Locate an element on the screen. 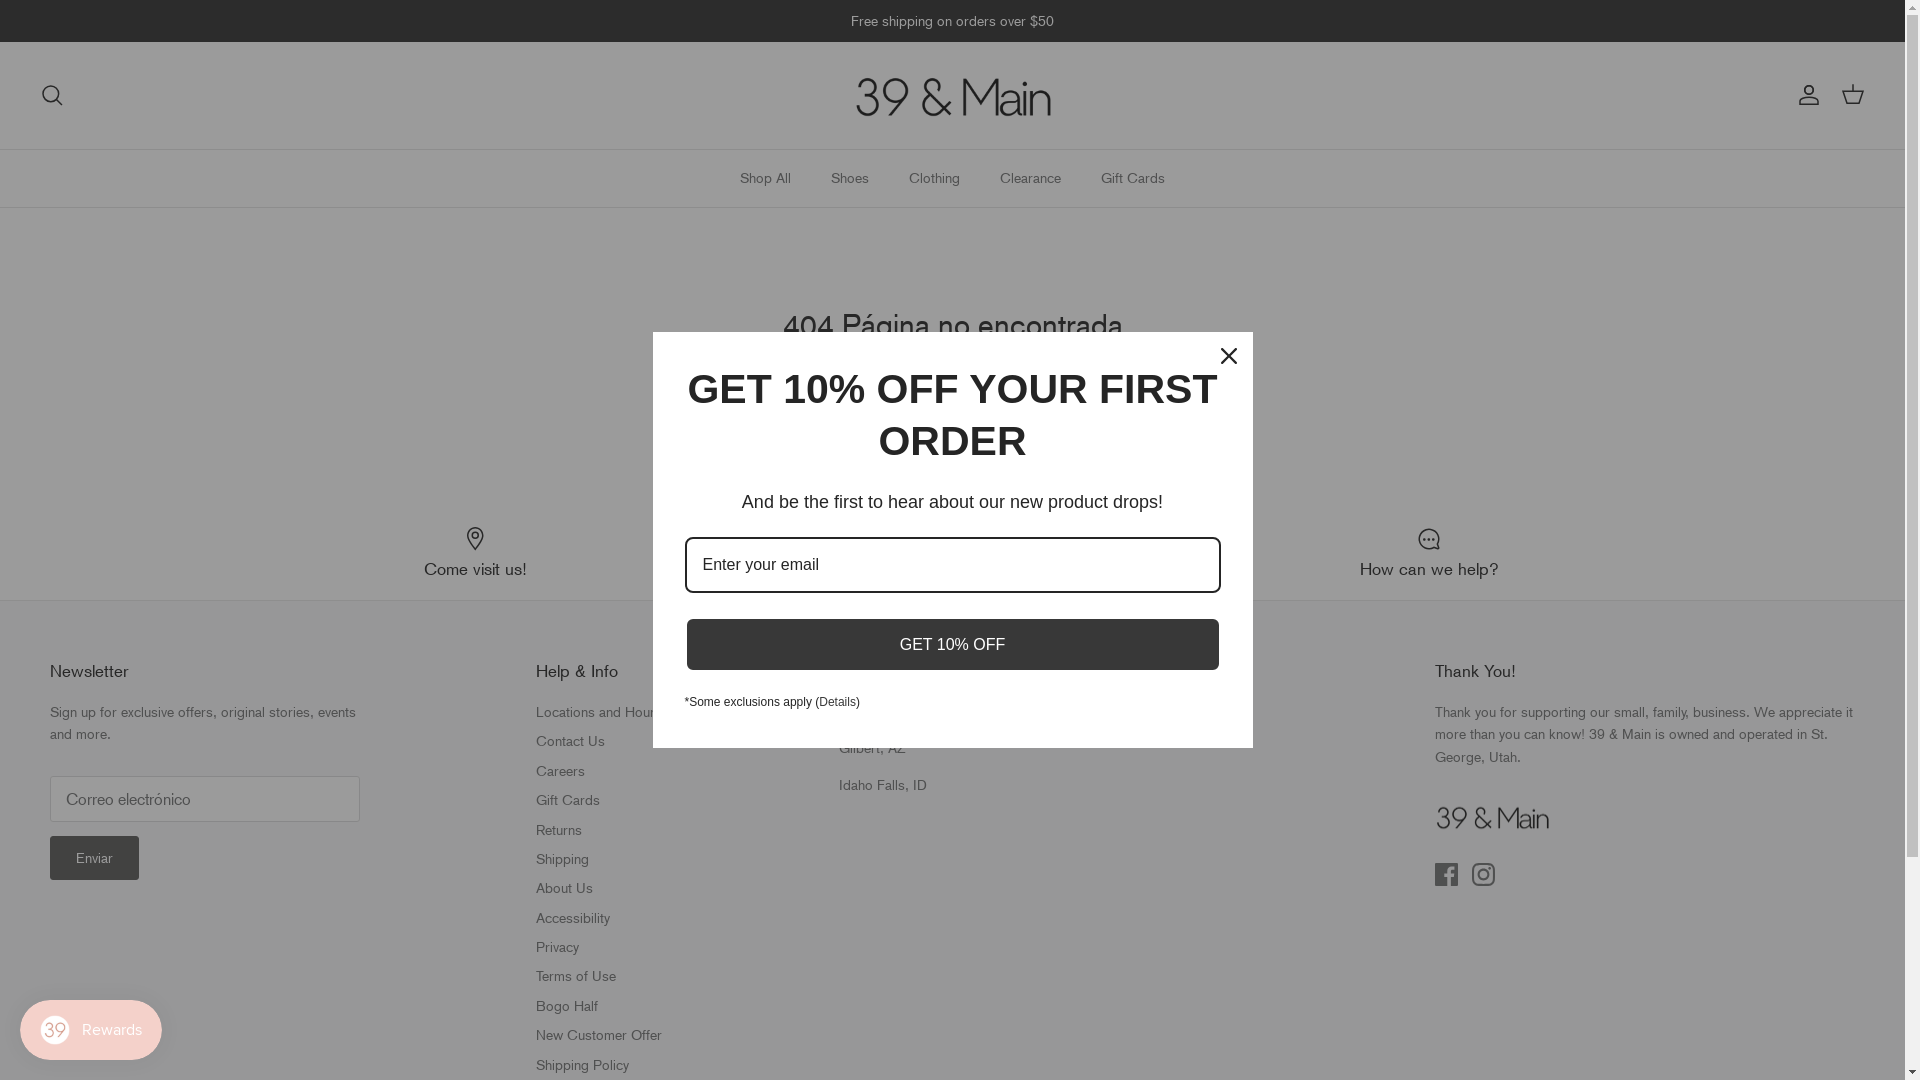  Terms of Use is located at coordinates (576, 976).